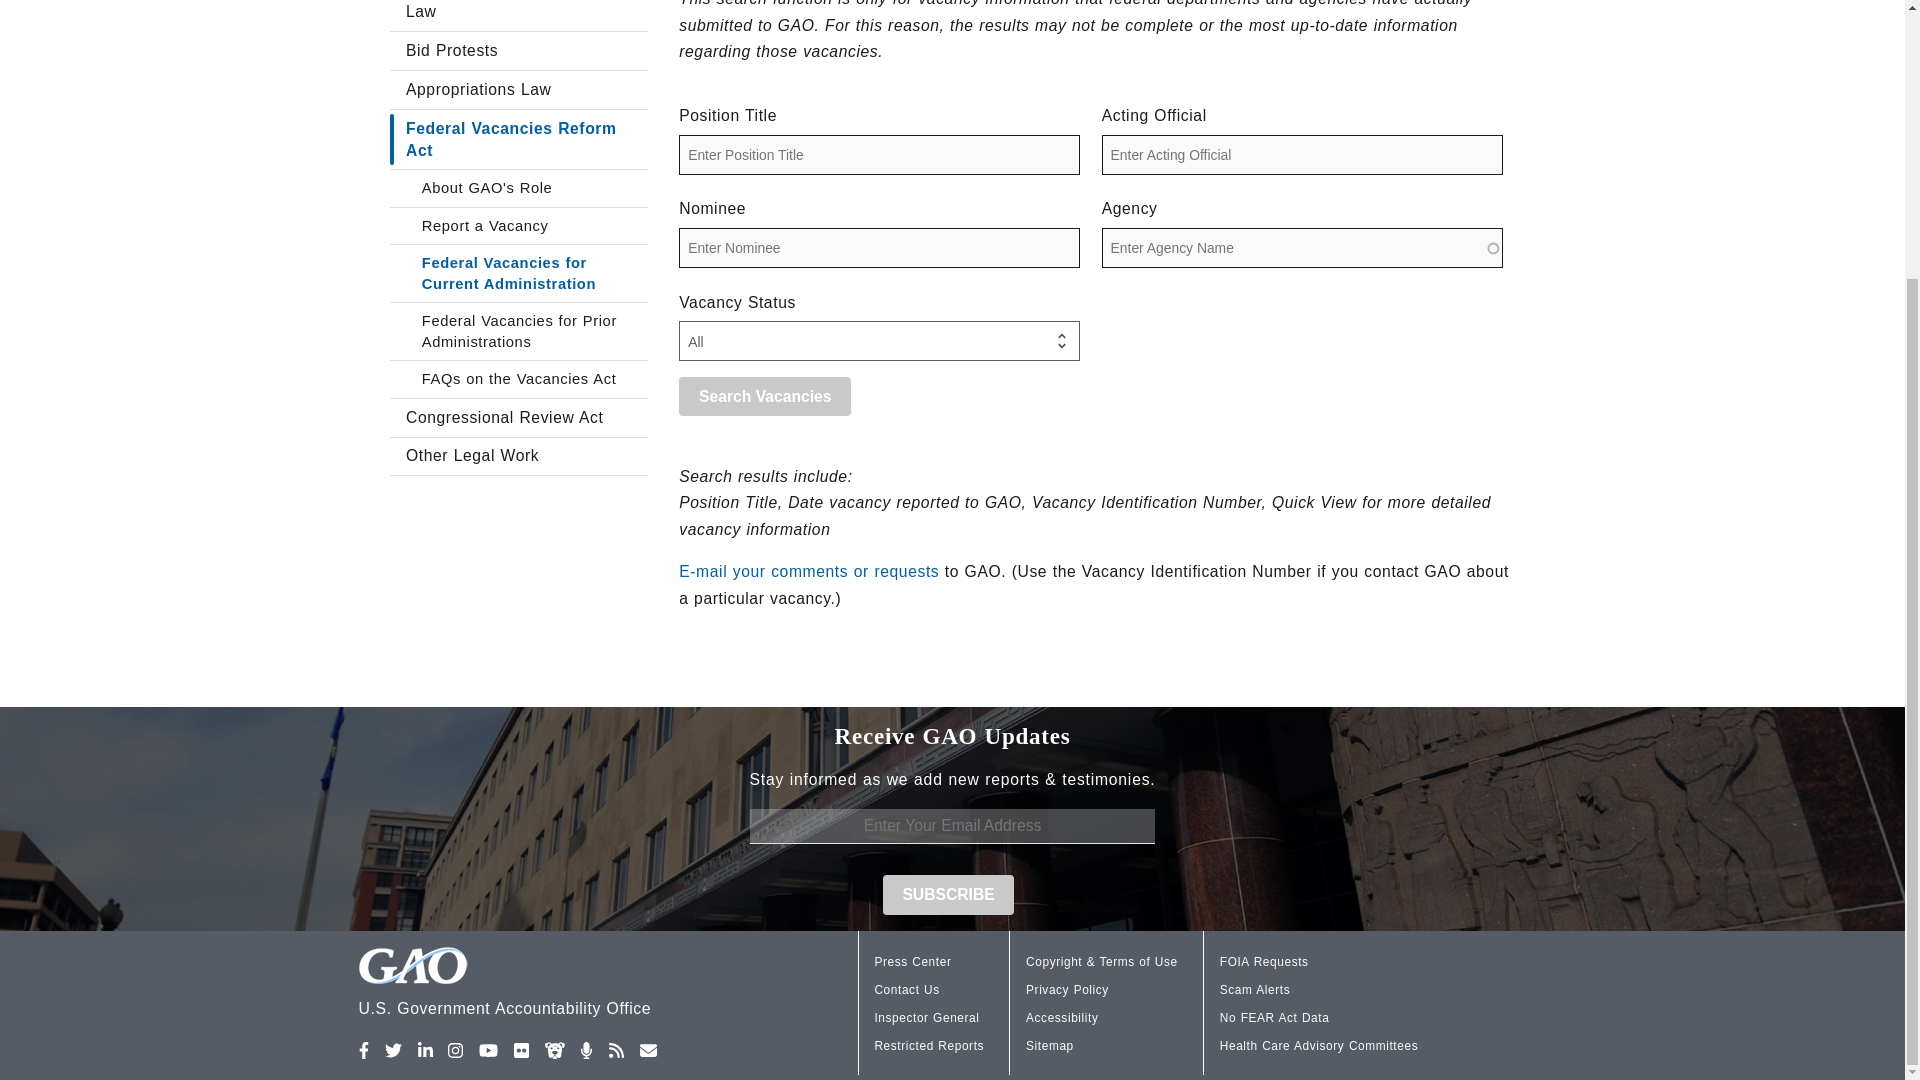 This screenshot has width=1920, height=1080. Describe the element at coordinates (518, 274) in the screenshot. I see `Federal Vacancies for Current Administration` at that location.